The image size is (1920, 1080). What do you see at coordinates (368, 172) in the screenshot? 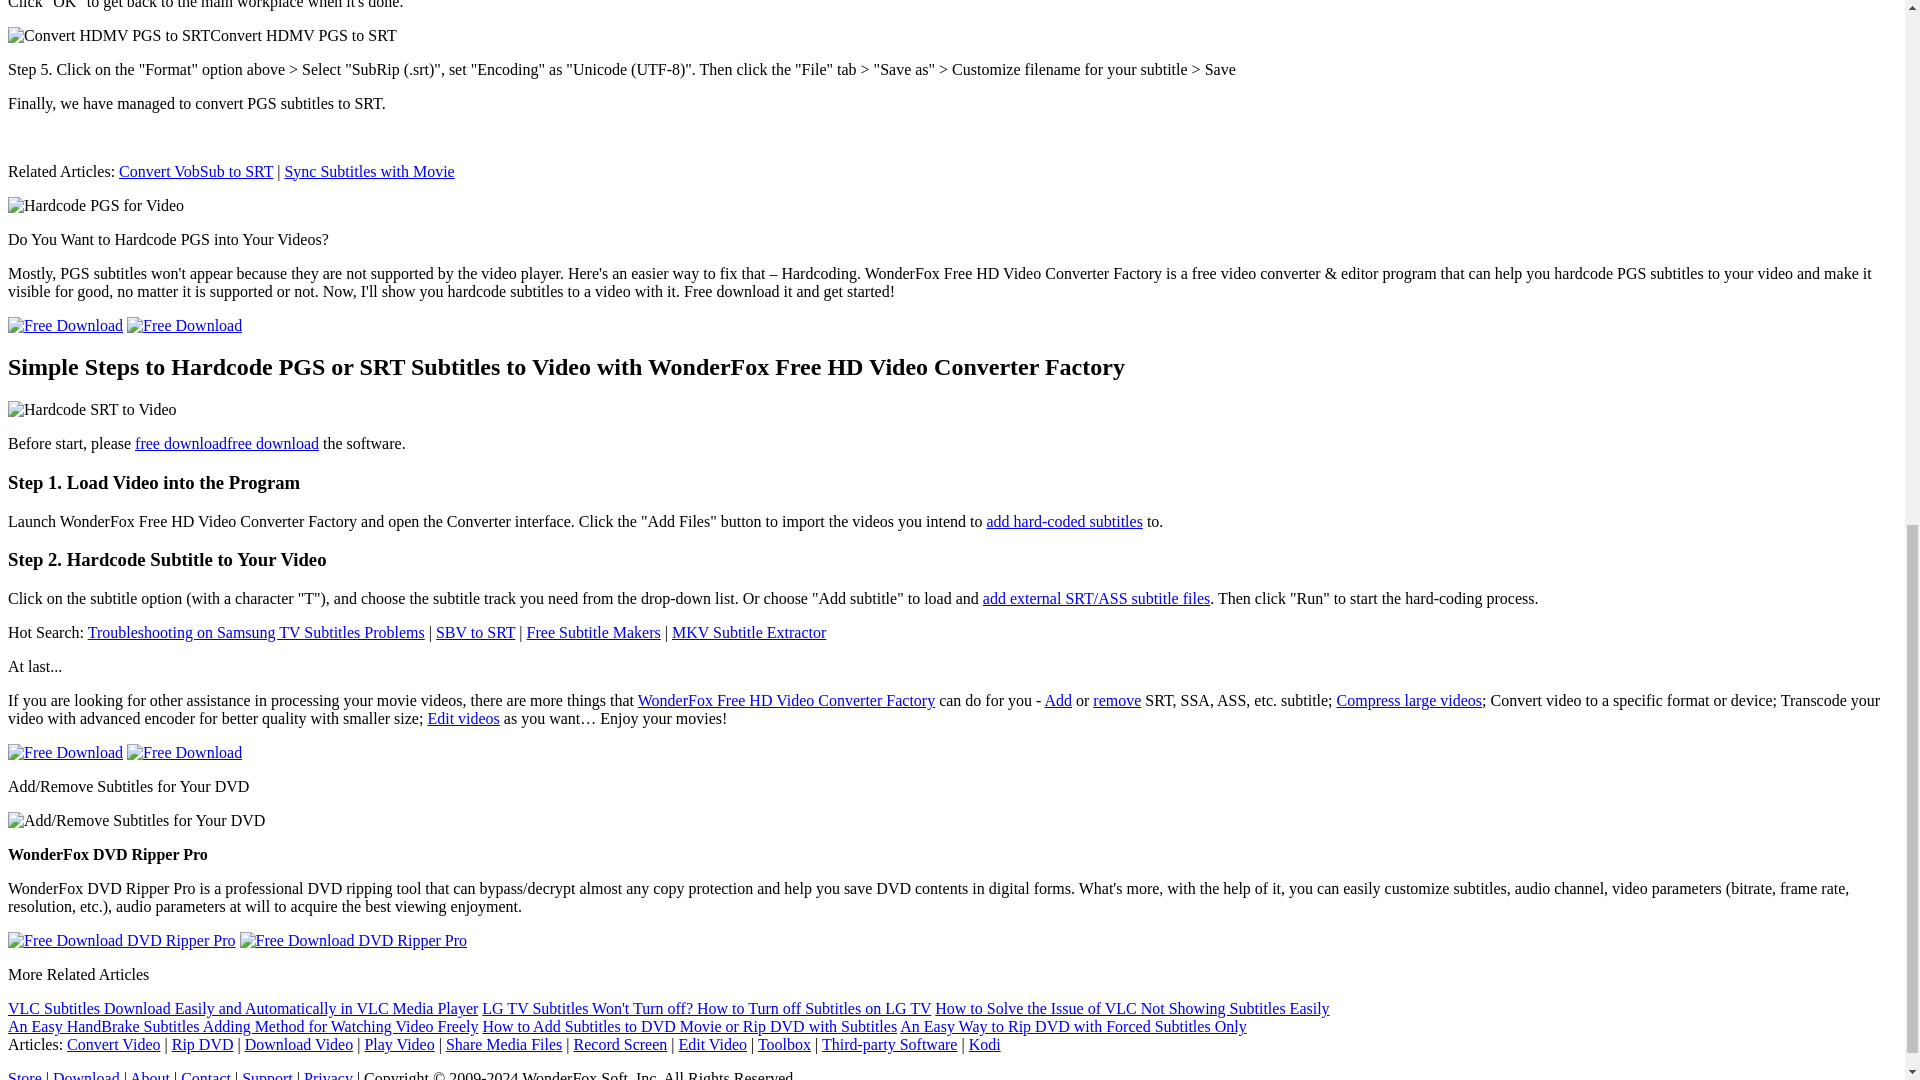
I see `Sync Subtitles with Movie` at bounding box center [368, 172].